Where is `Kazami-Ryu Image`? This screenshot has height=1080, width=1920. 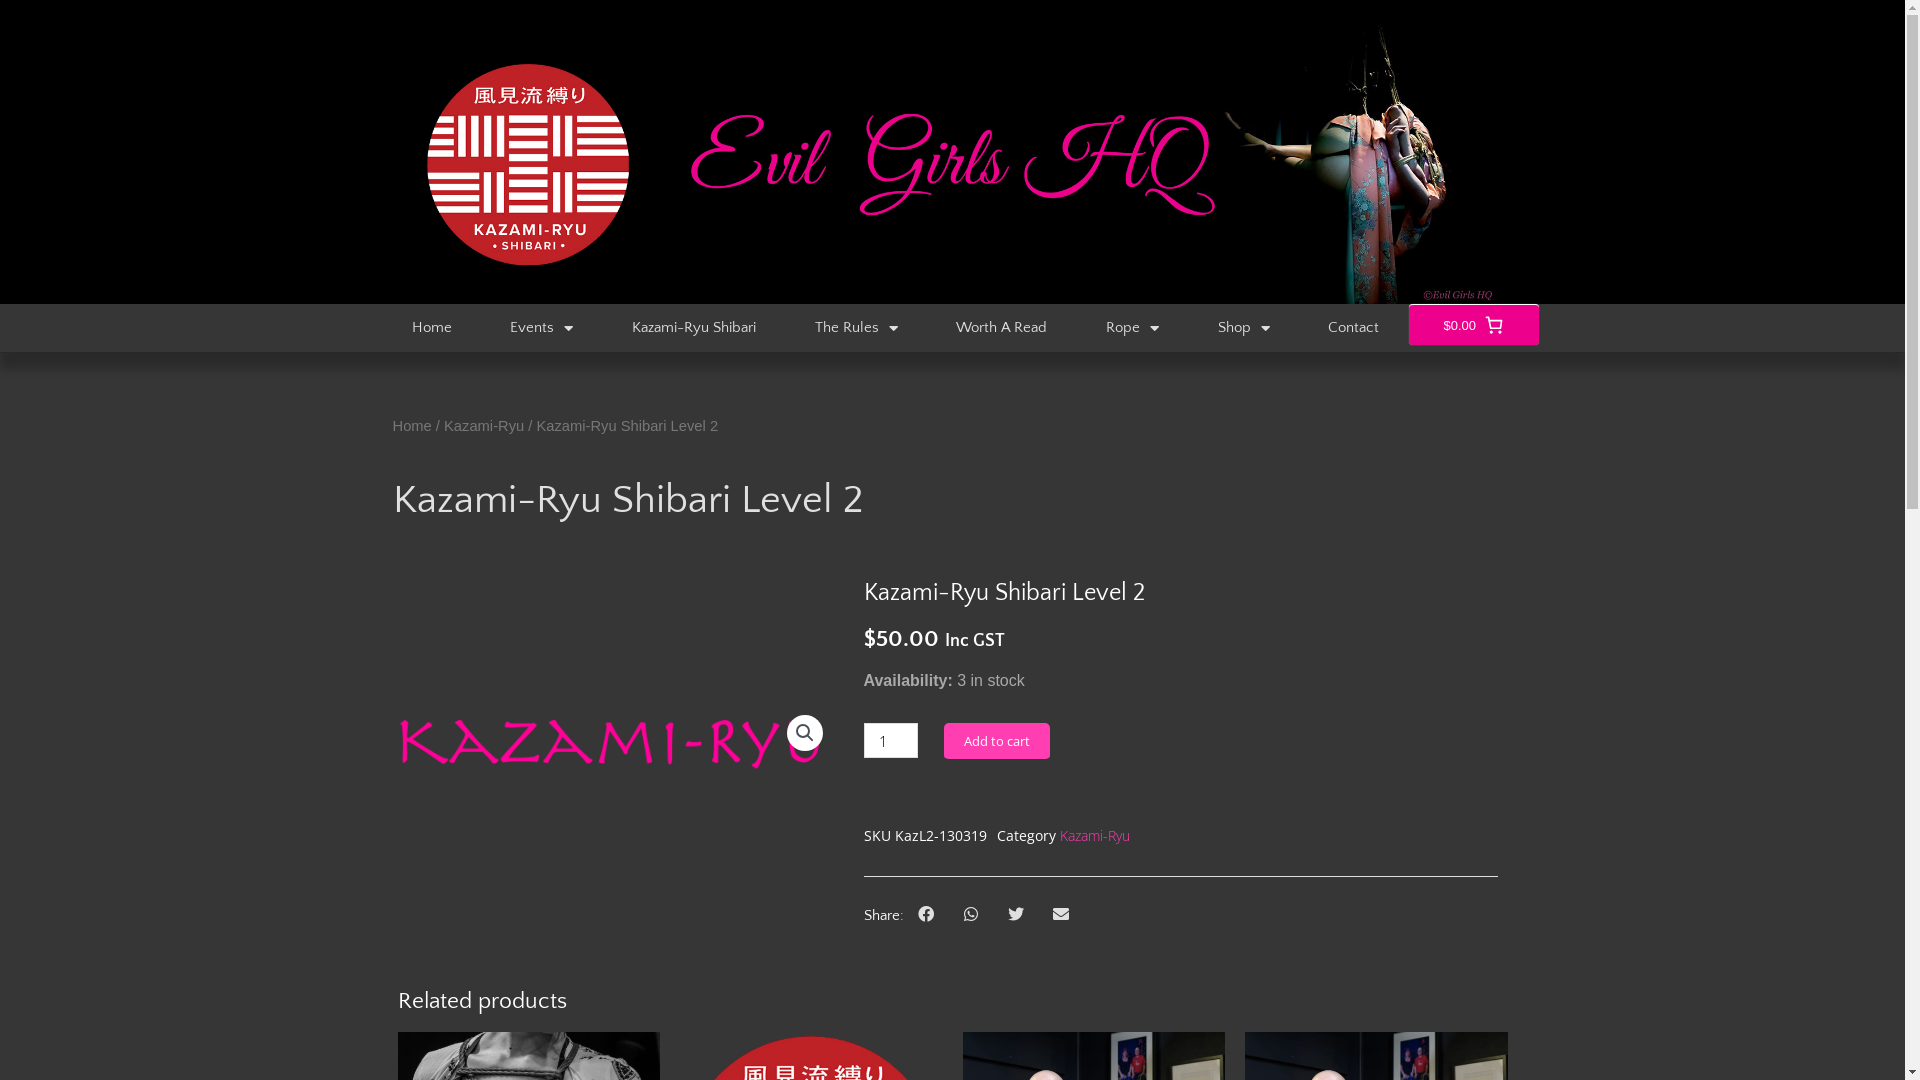
Kazami-Ryu Image is located at coordinates (610, 742).